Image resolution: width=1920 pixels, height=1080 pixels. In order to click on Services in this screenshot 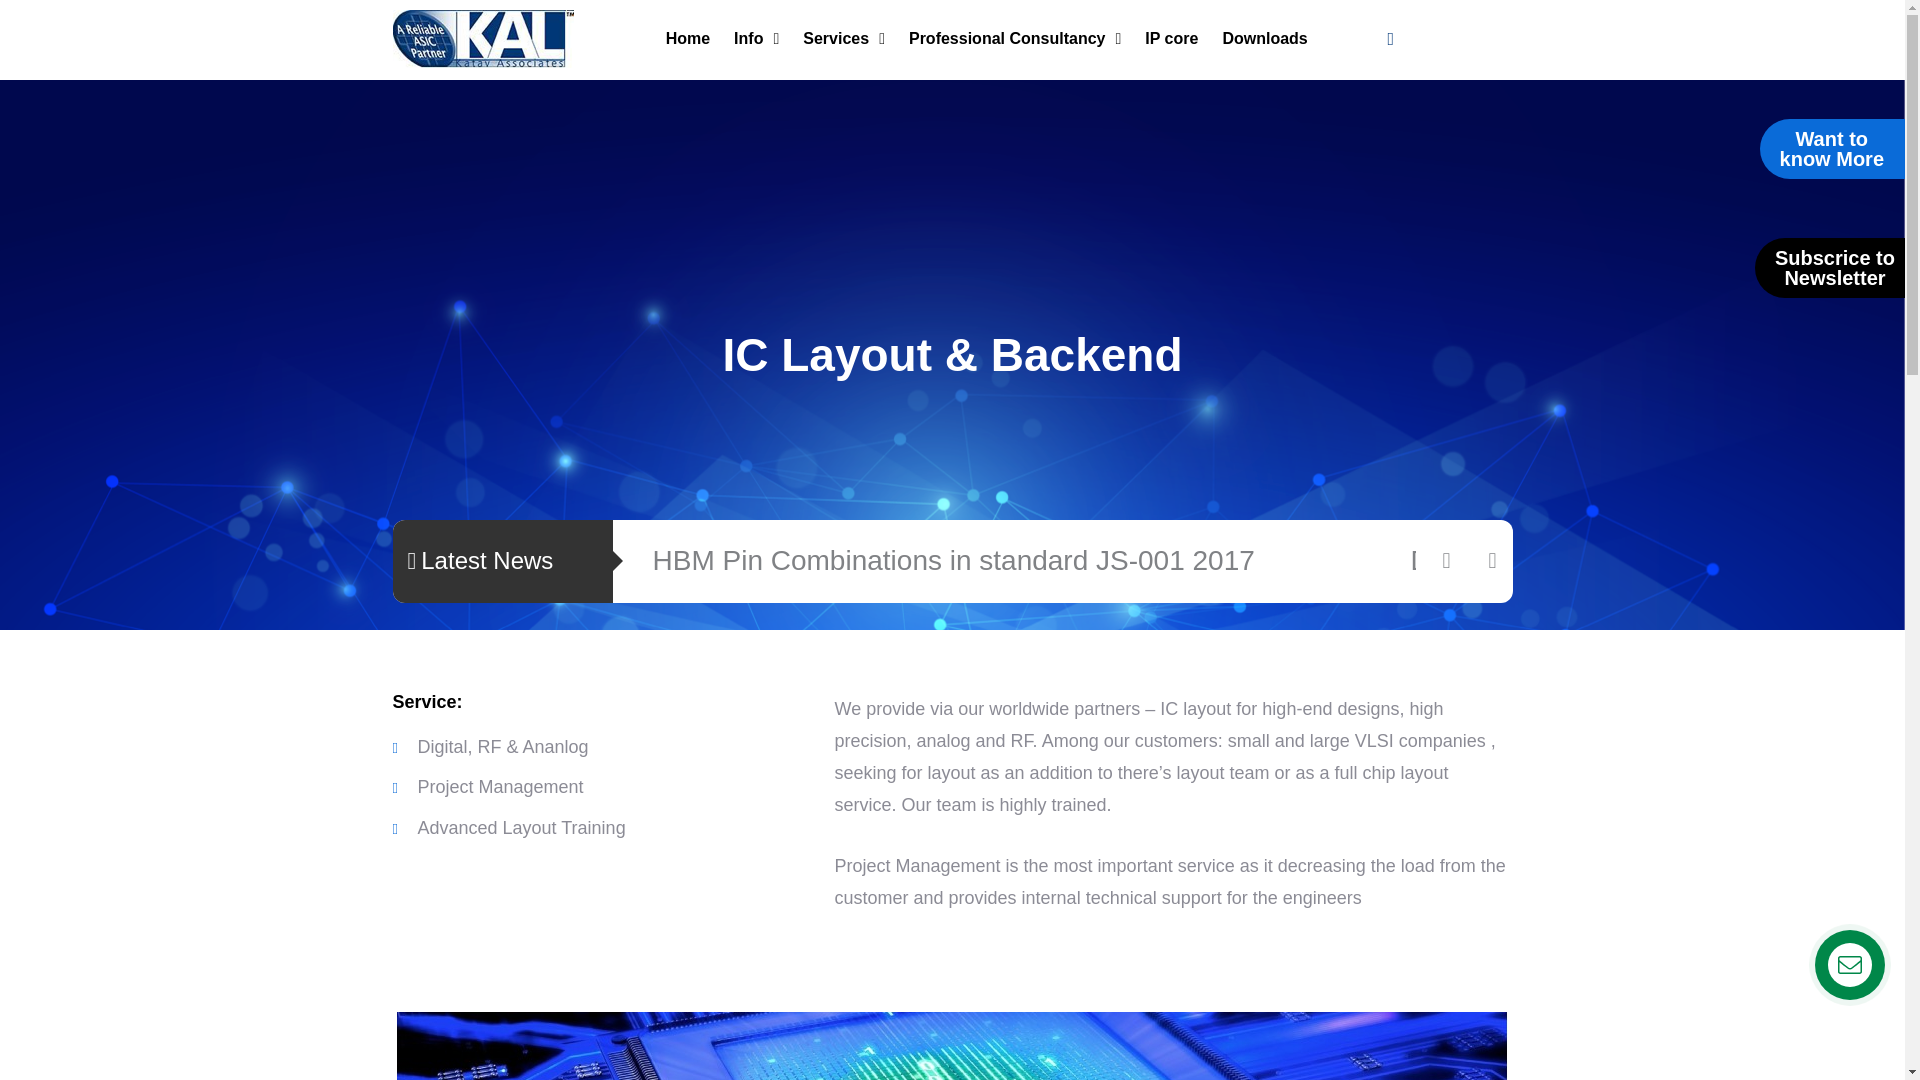, I will do `click(844, 38)`.